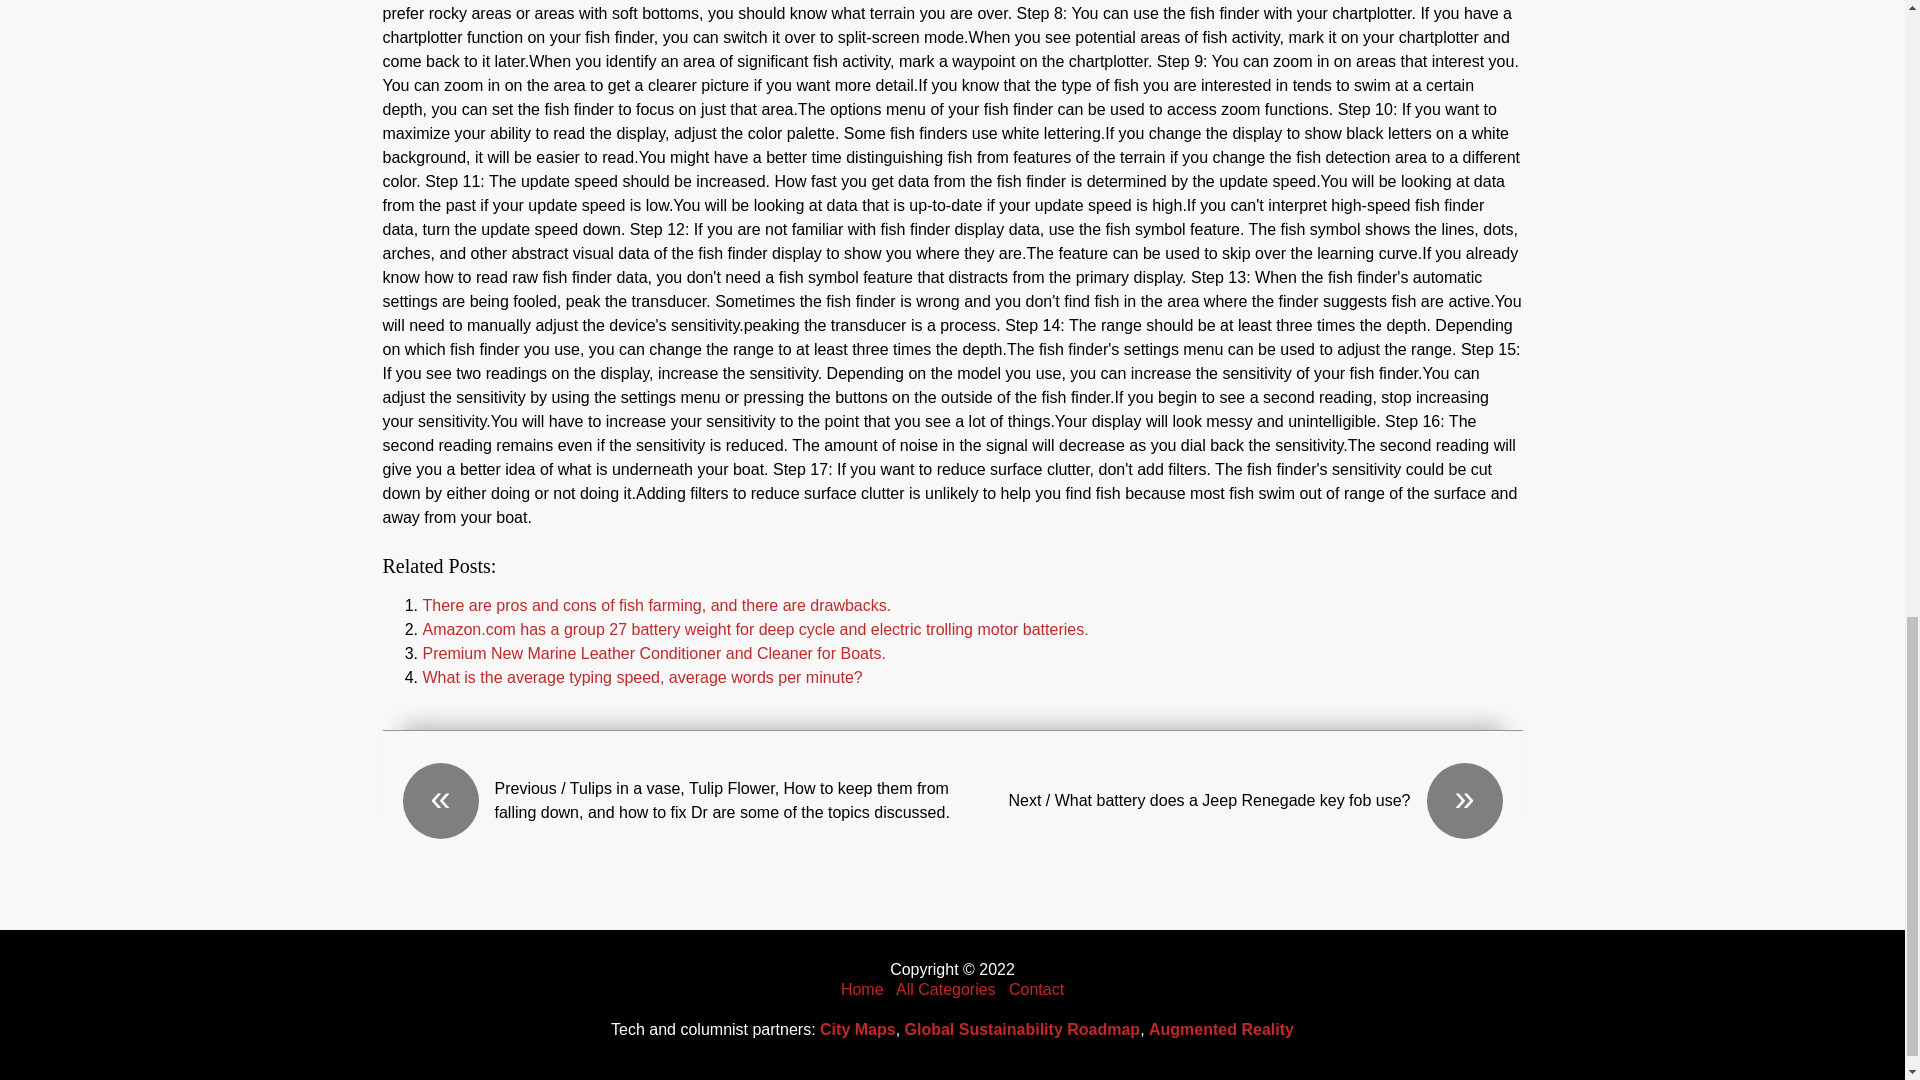 The image size is (1920, 1080). What do you see at coordinates (858, 1028) in the screenshot?
I see `City Maps` at bounding box center [858, 1028].